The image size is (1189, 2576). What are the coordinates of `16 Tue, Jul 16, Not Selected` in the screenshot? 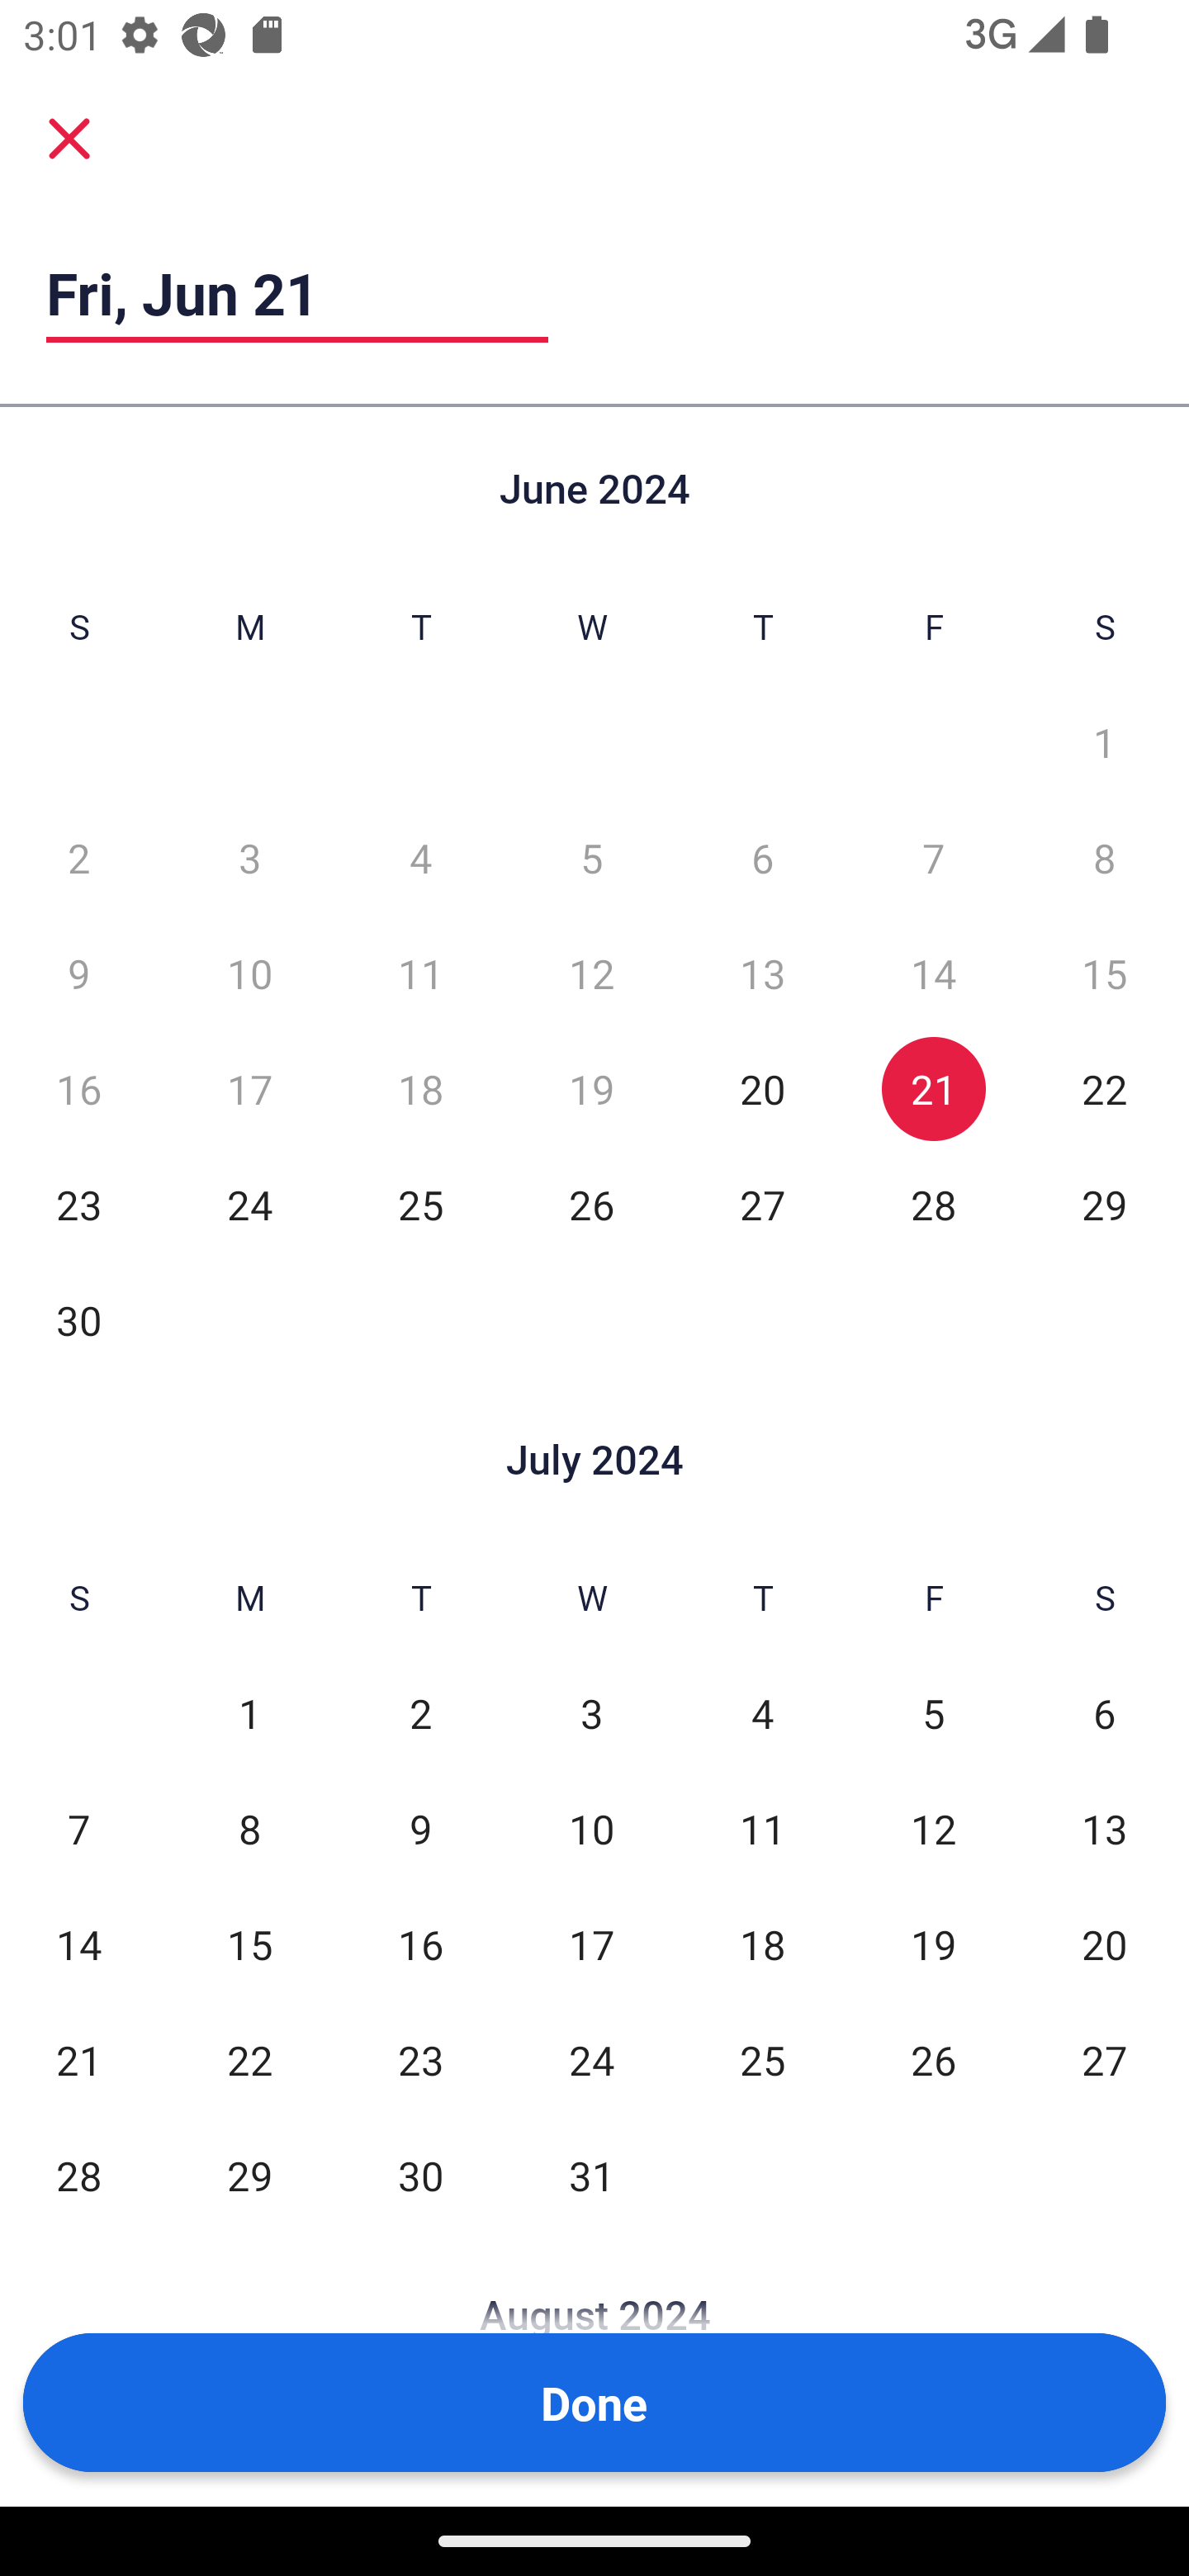 It's located at (421, 1944).